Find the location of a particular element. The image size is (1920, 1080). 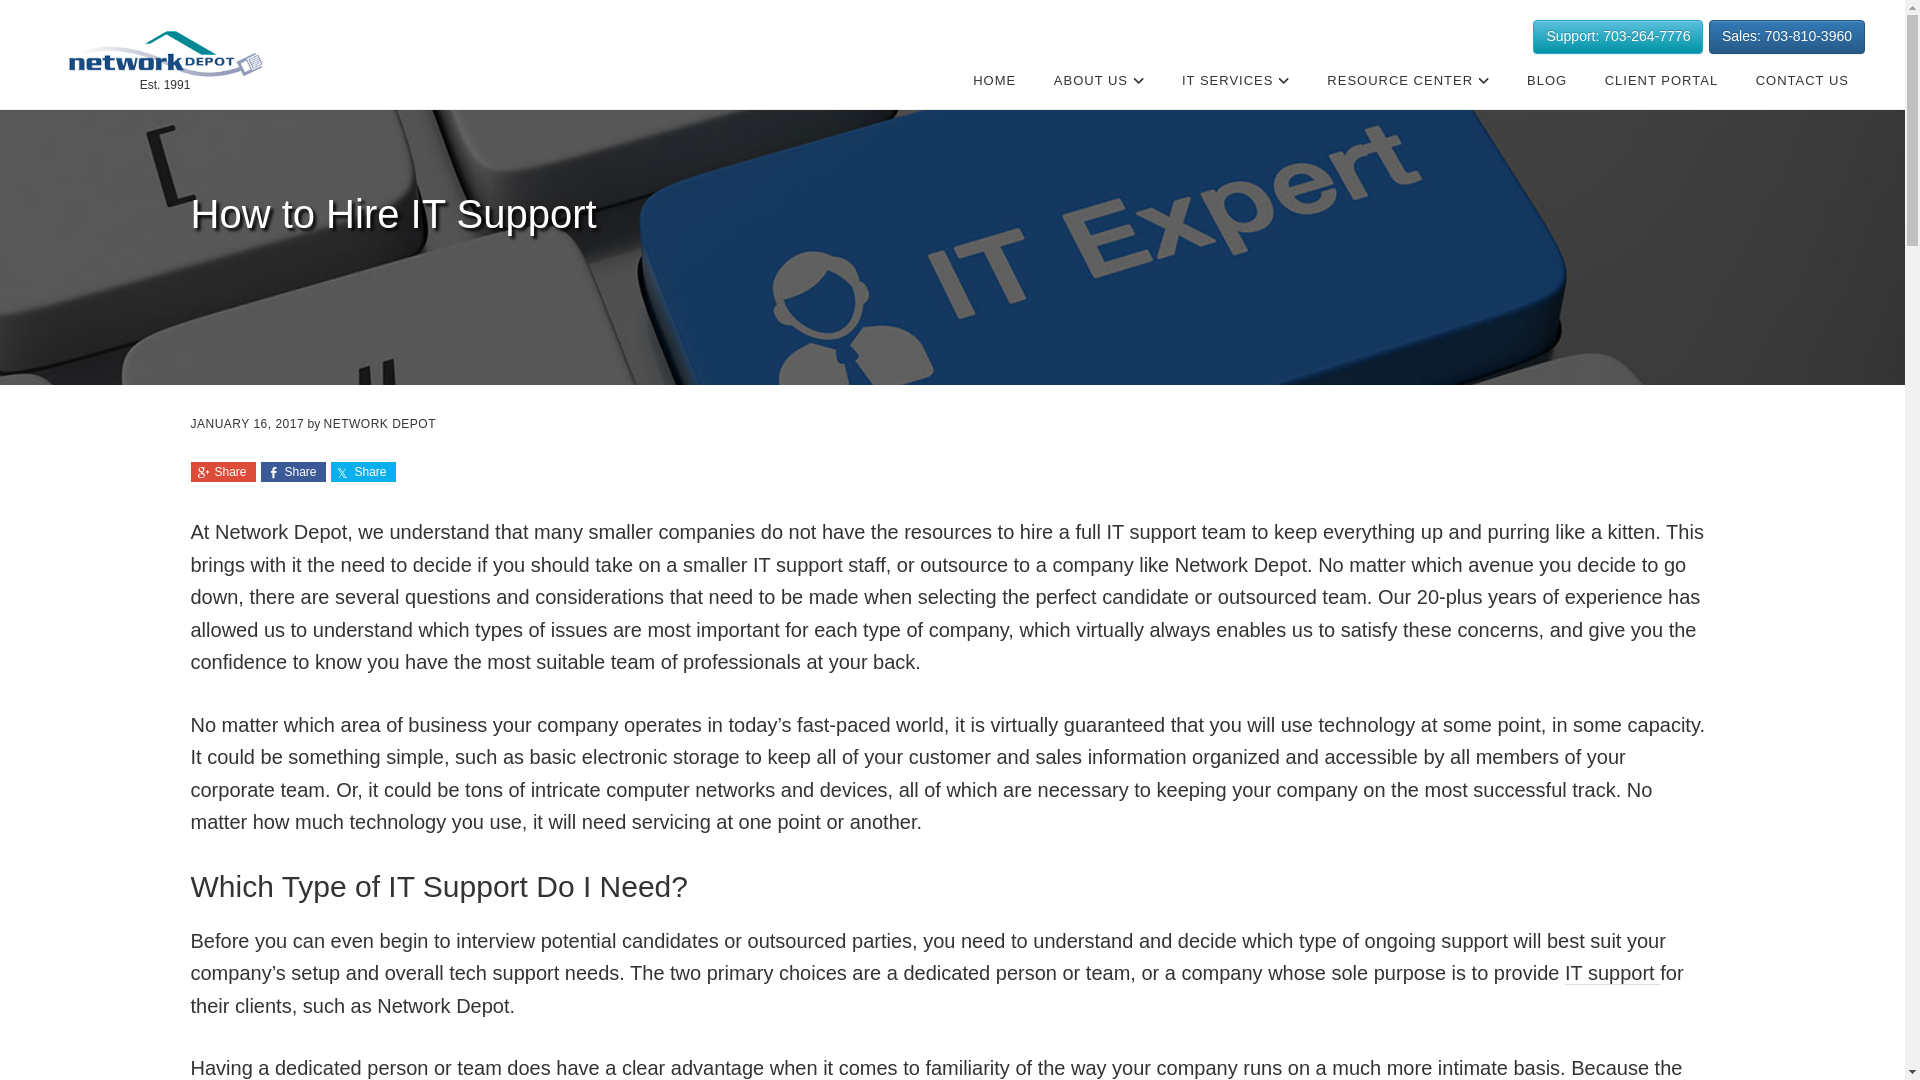

Sales: 703-810-3960 is located at coordinates (1786, 37).